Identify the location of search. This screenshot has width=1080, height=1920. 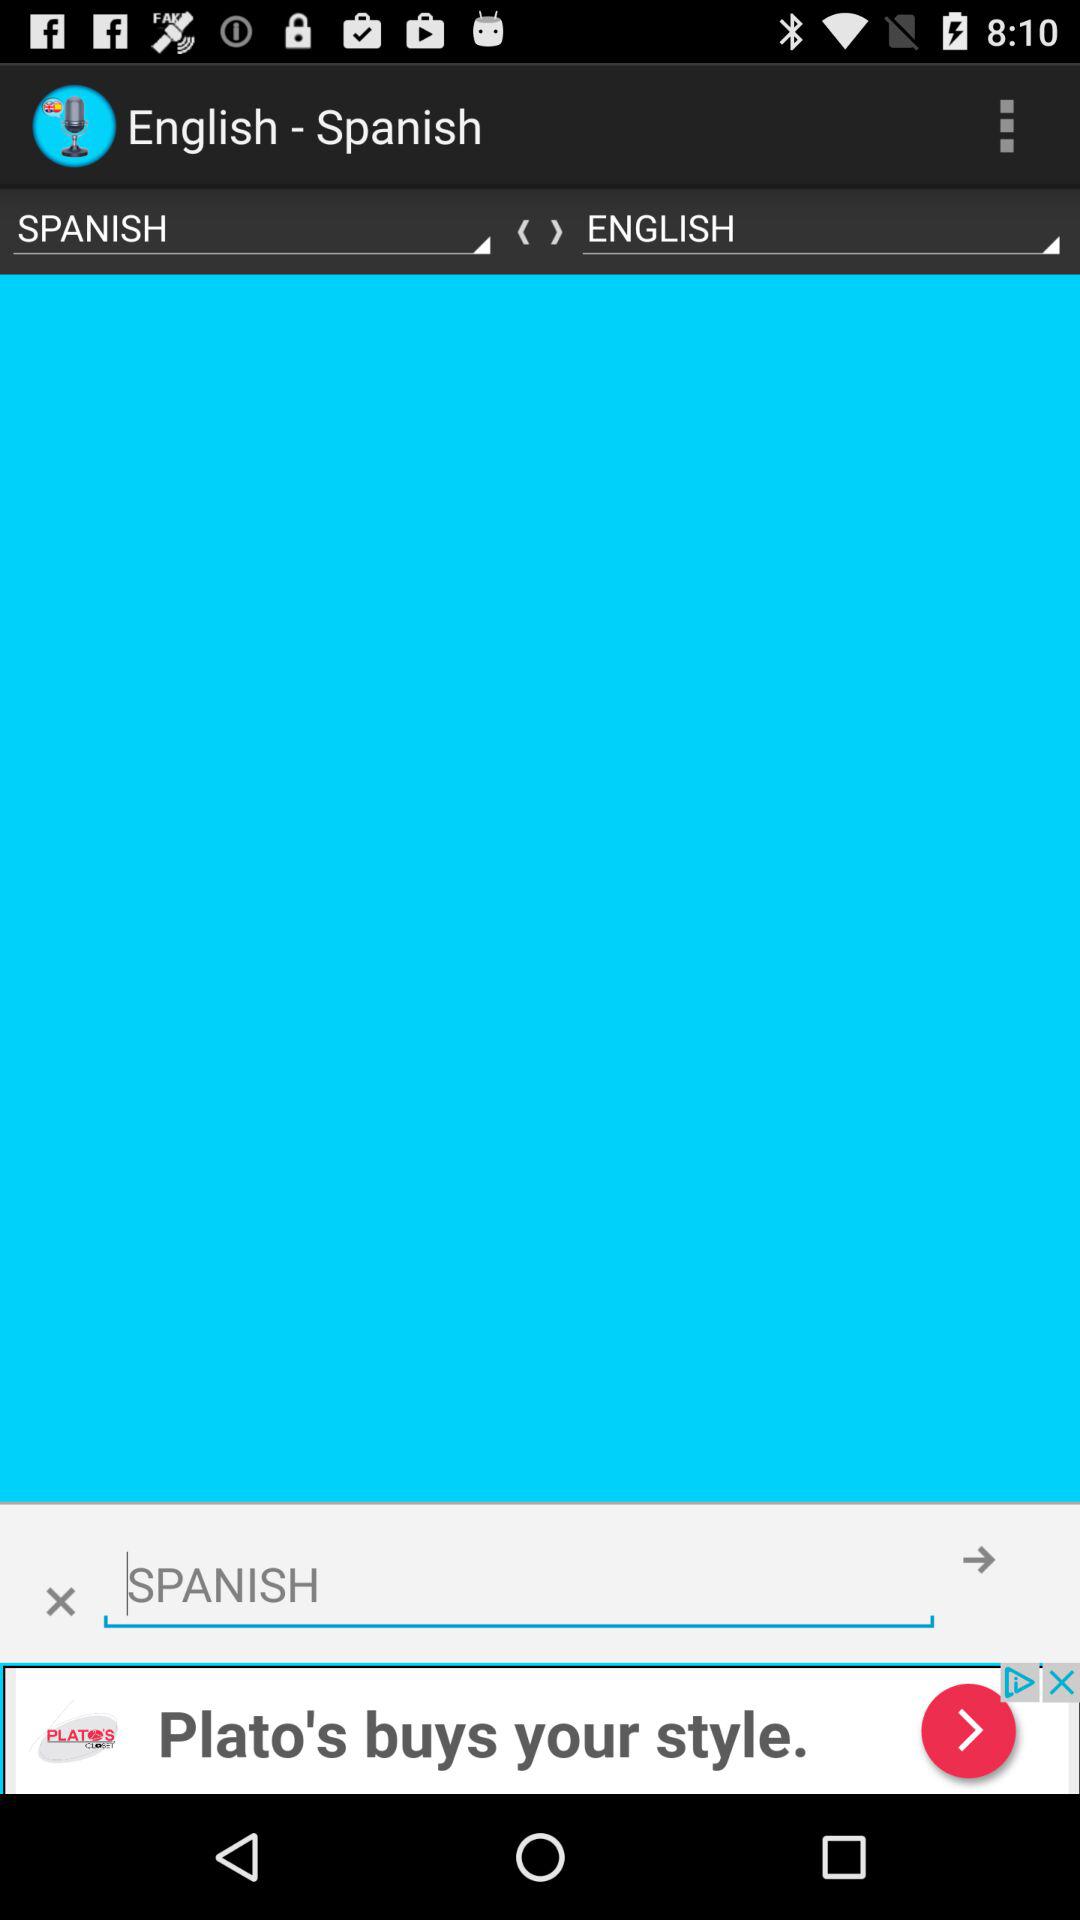
(518, 1584).